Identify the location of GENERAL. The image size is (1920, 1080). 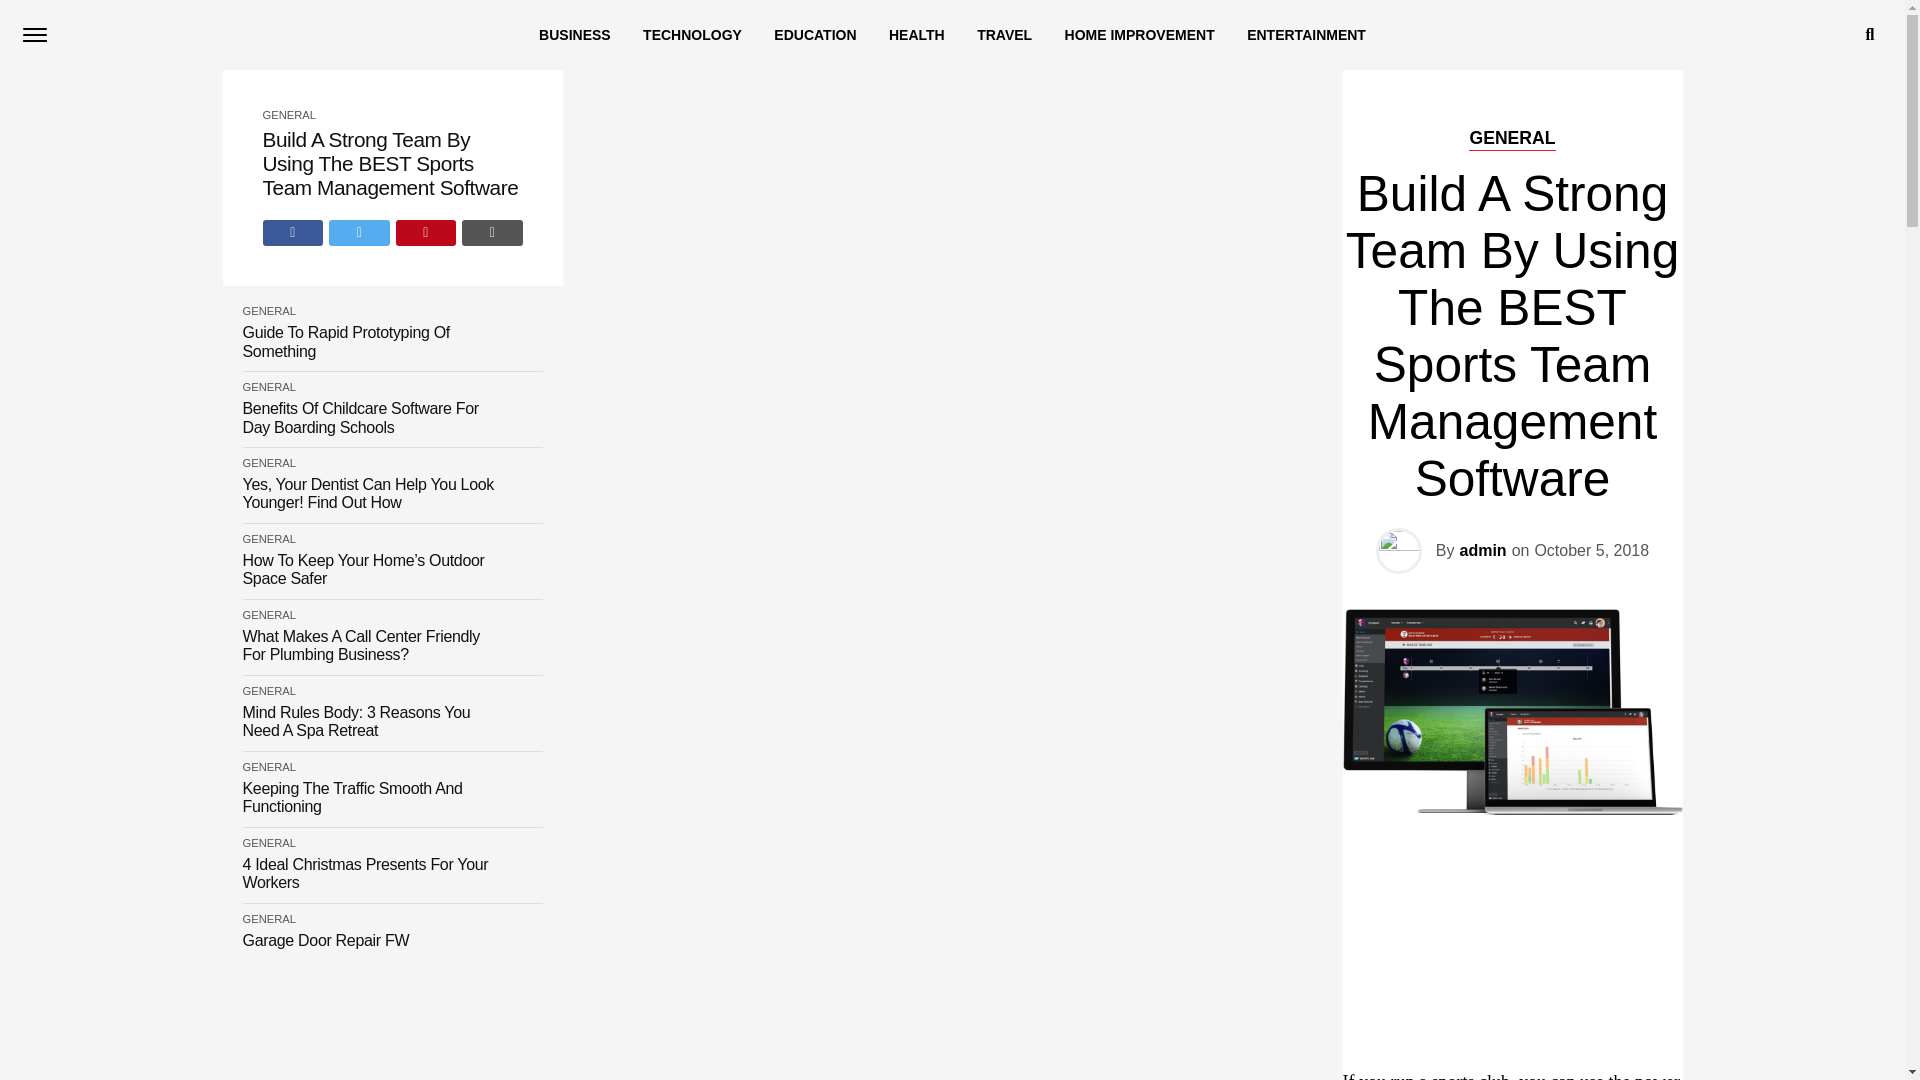
(268, 387).